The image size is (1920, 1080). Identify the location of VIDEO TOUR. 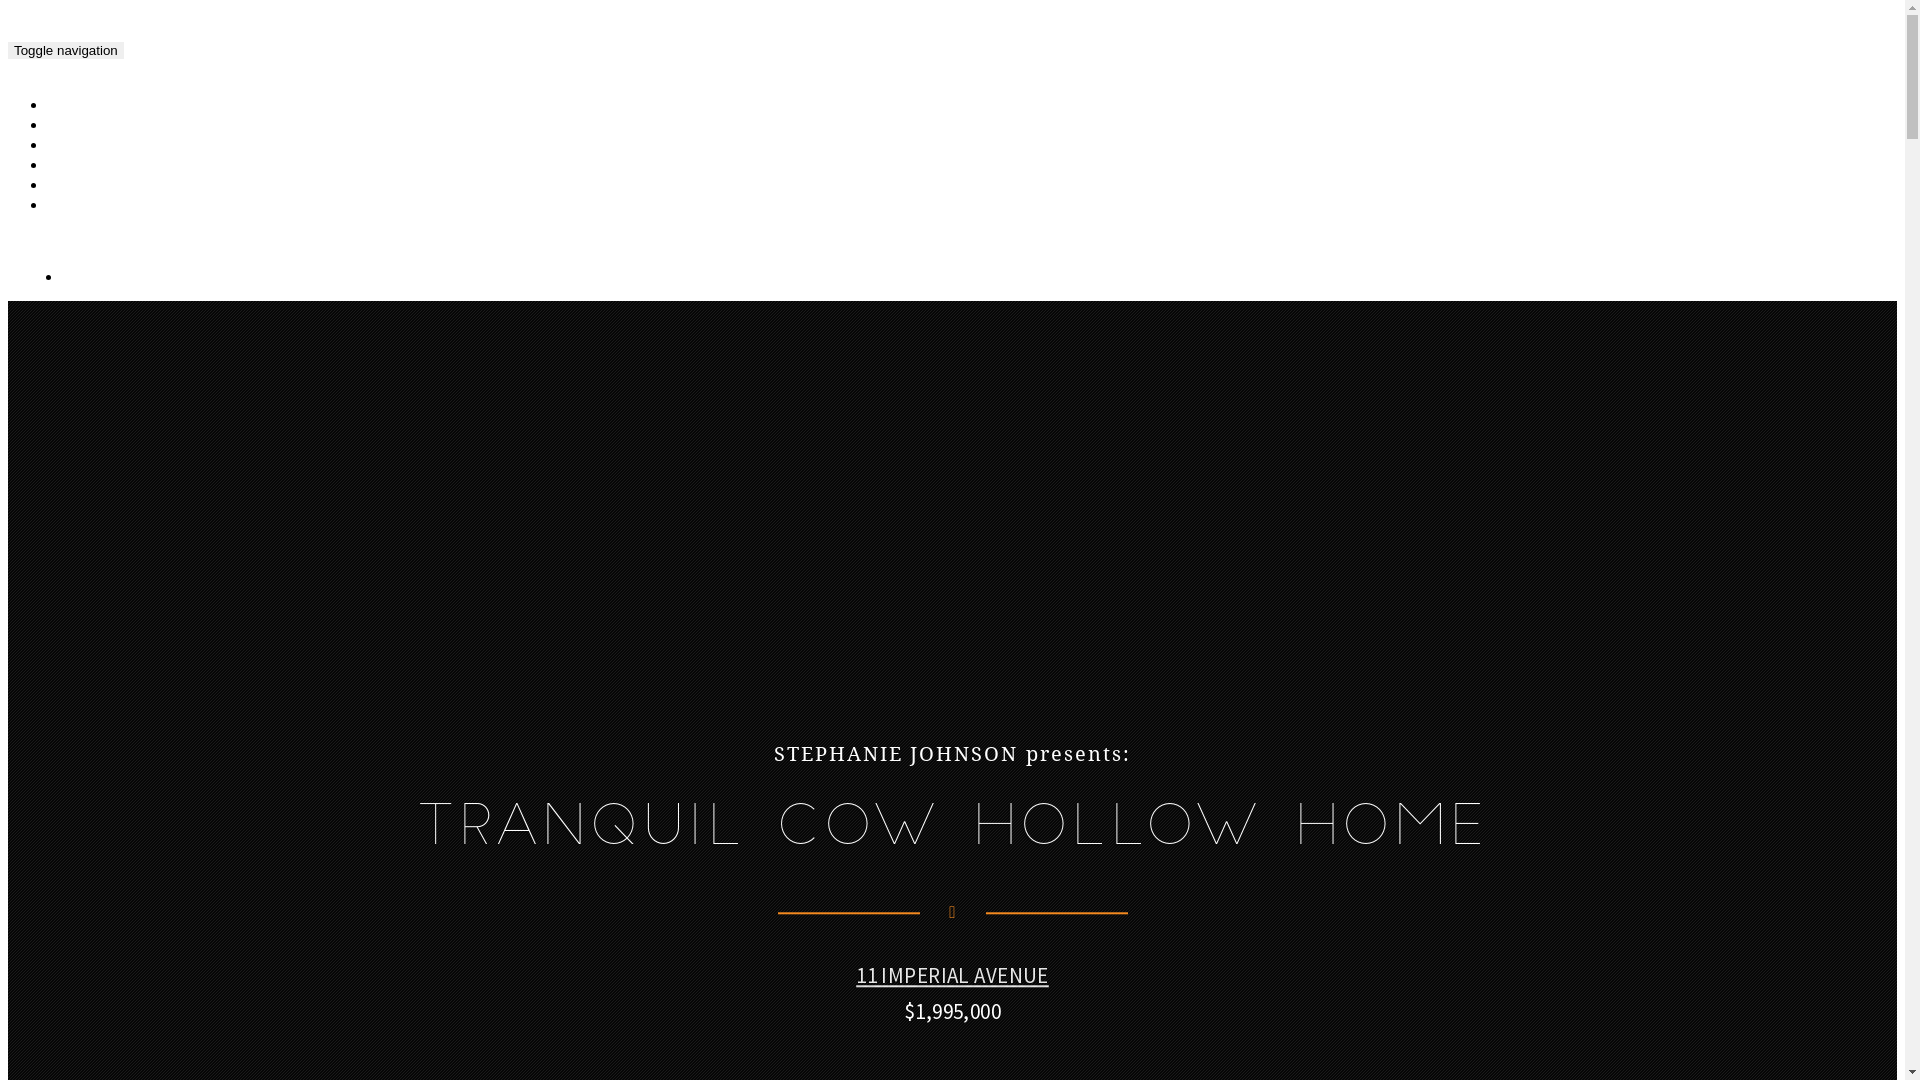
(100, 126).